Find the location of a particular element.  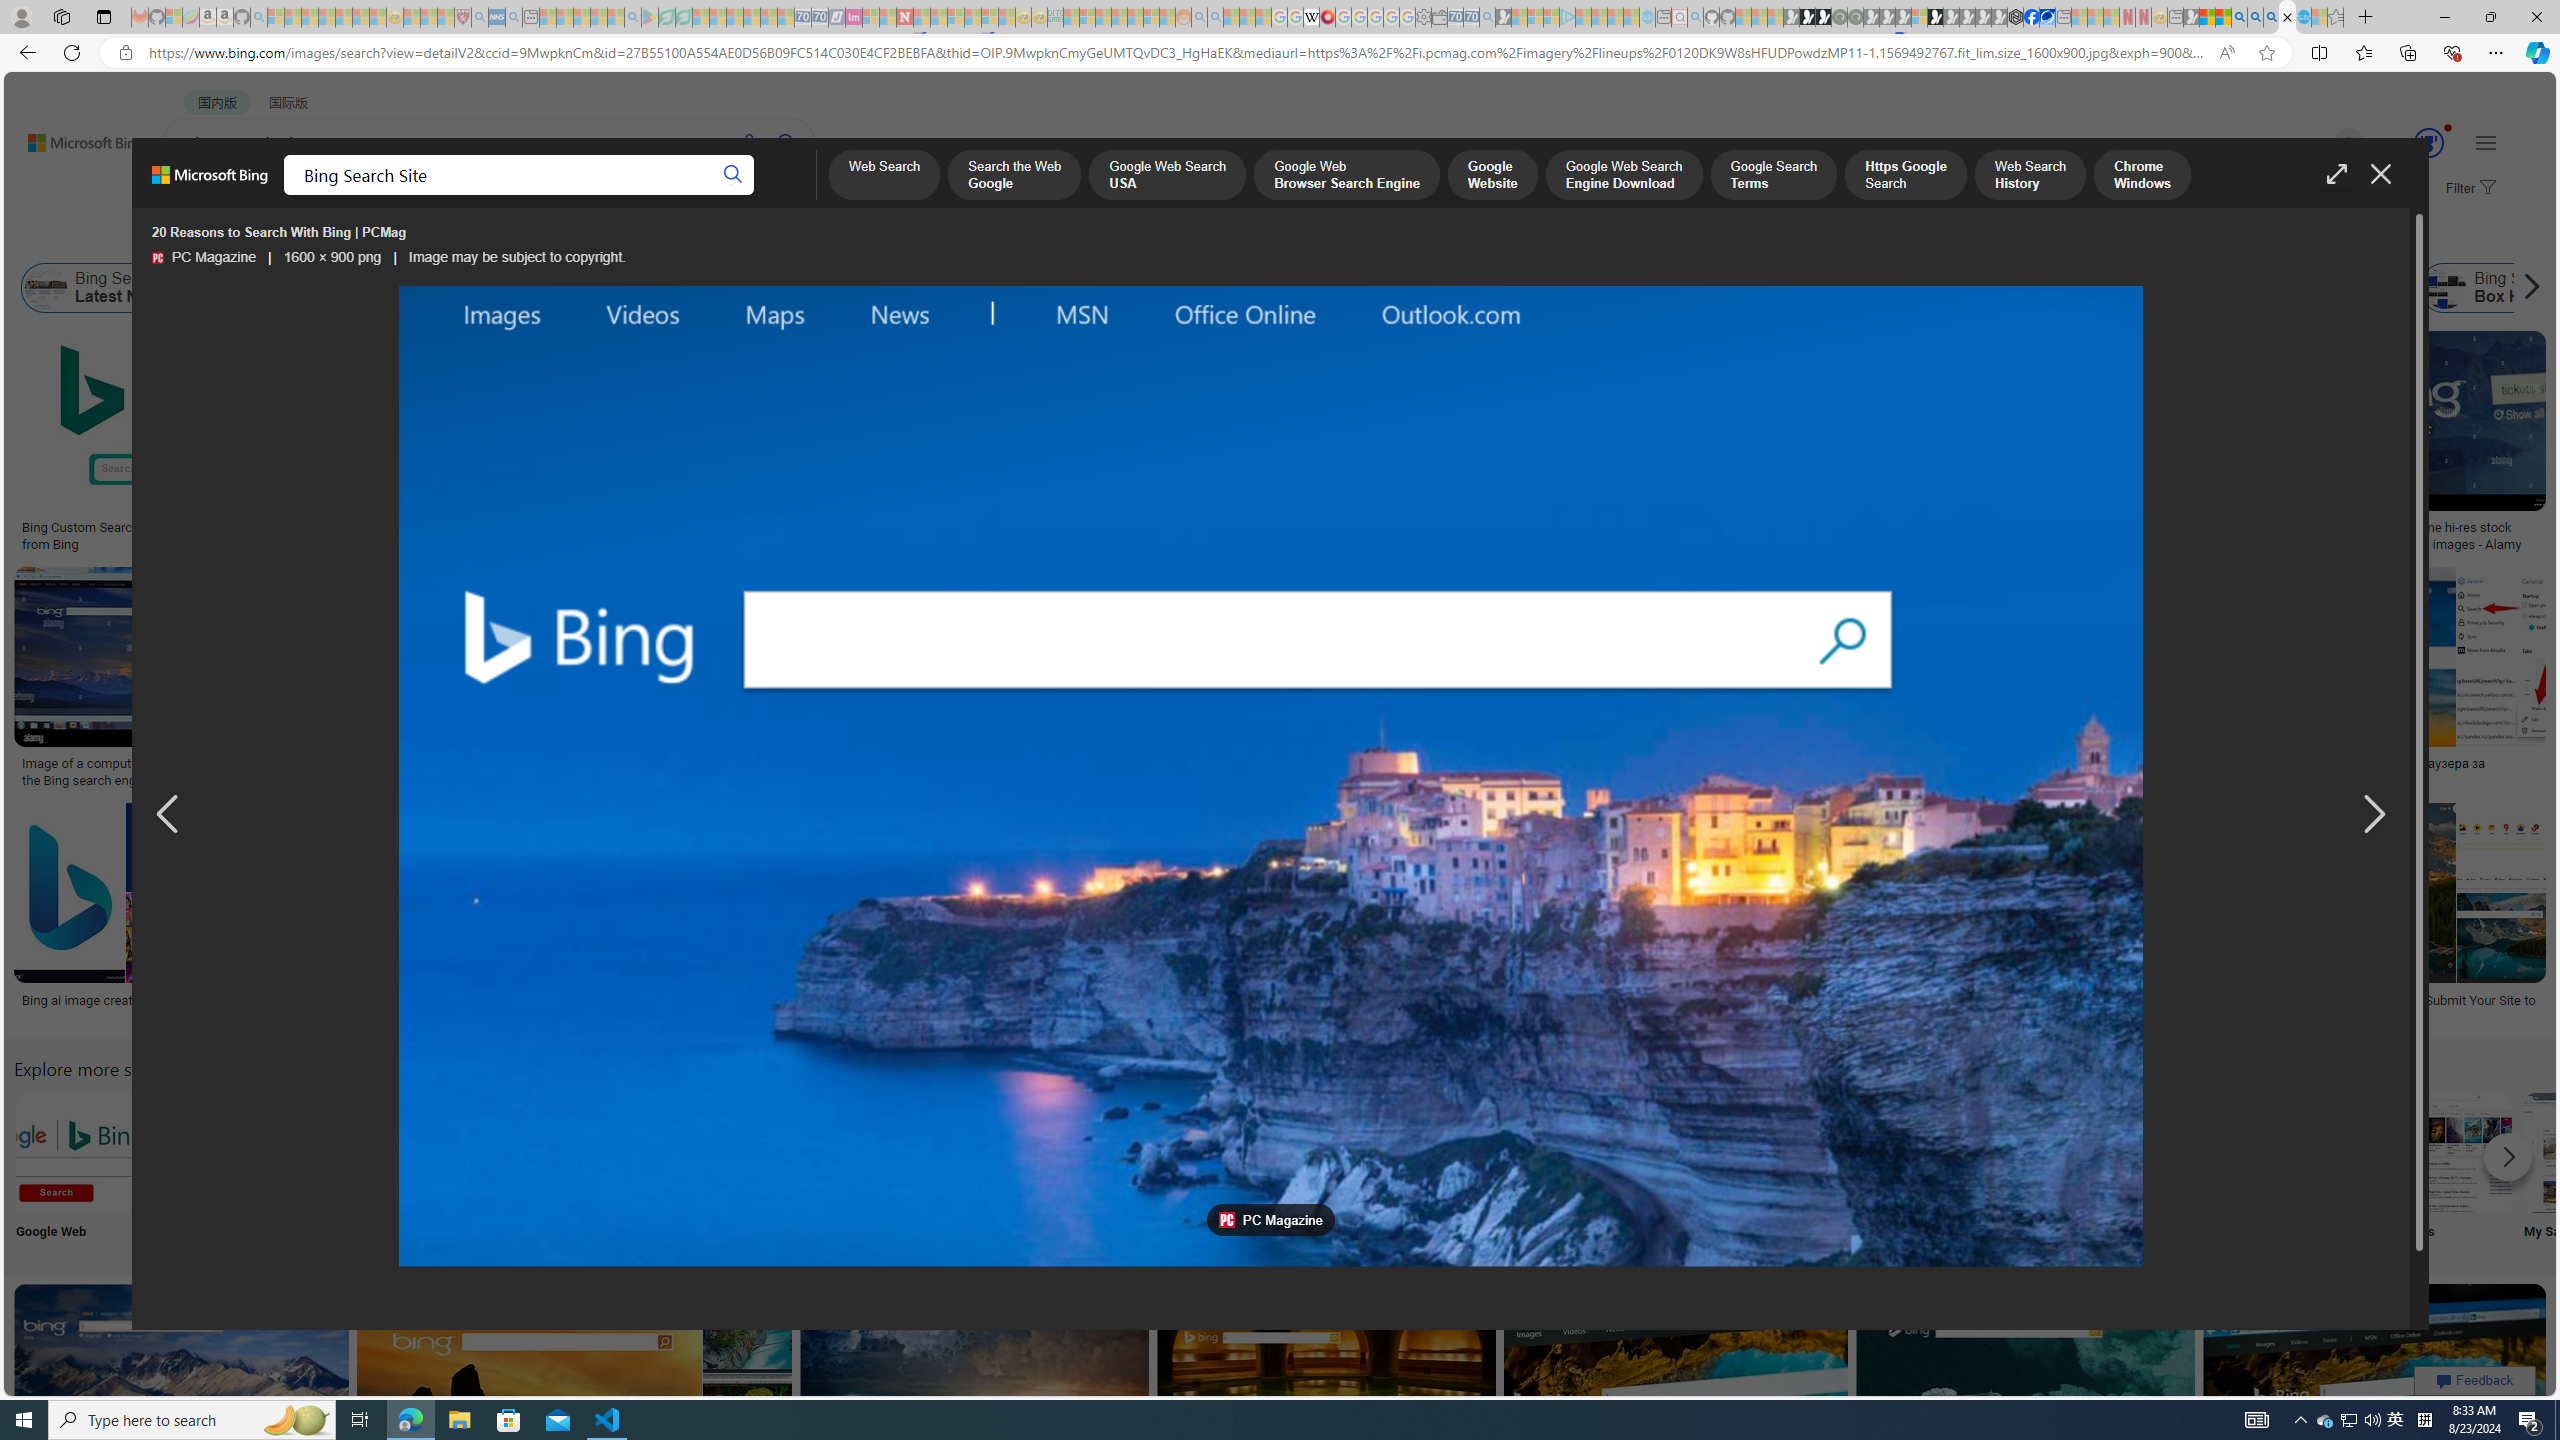

Web Search History is located at coordinates (2030, 176).